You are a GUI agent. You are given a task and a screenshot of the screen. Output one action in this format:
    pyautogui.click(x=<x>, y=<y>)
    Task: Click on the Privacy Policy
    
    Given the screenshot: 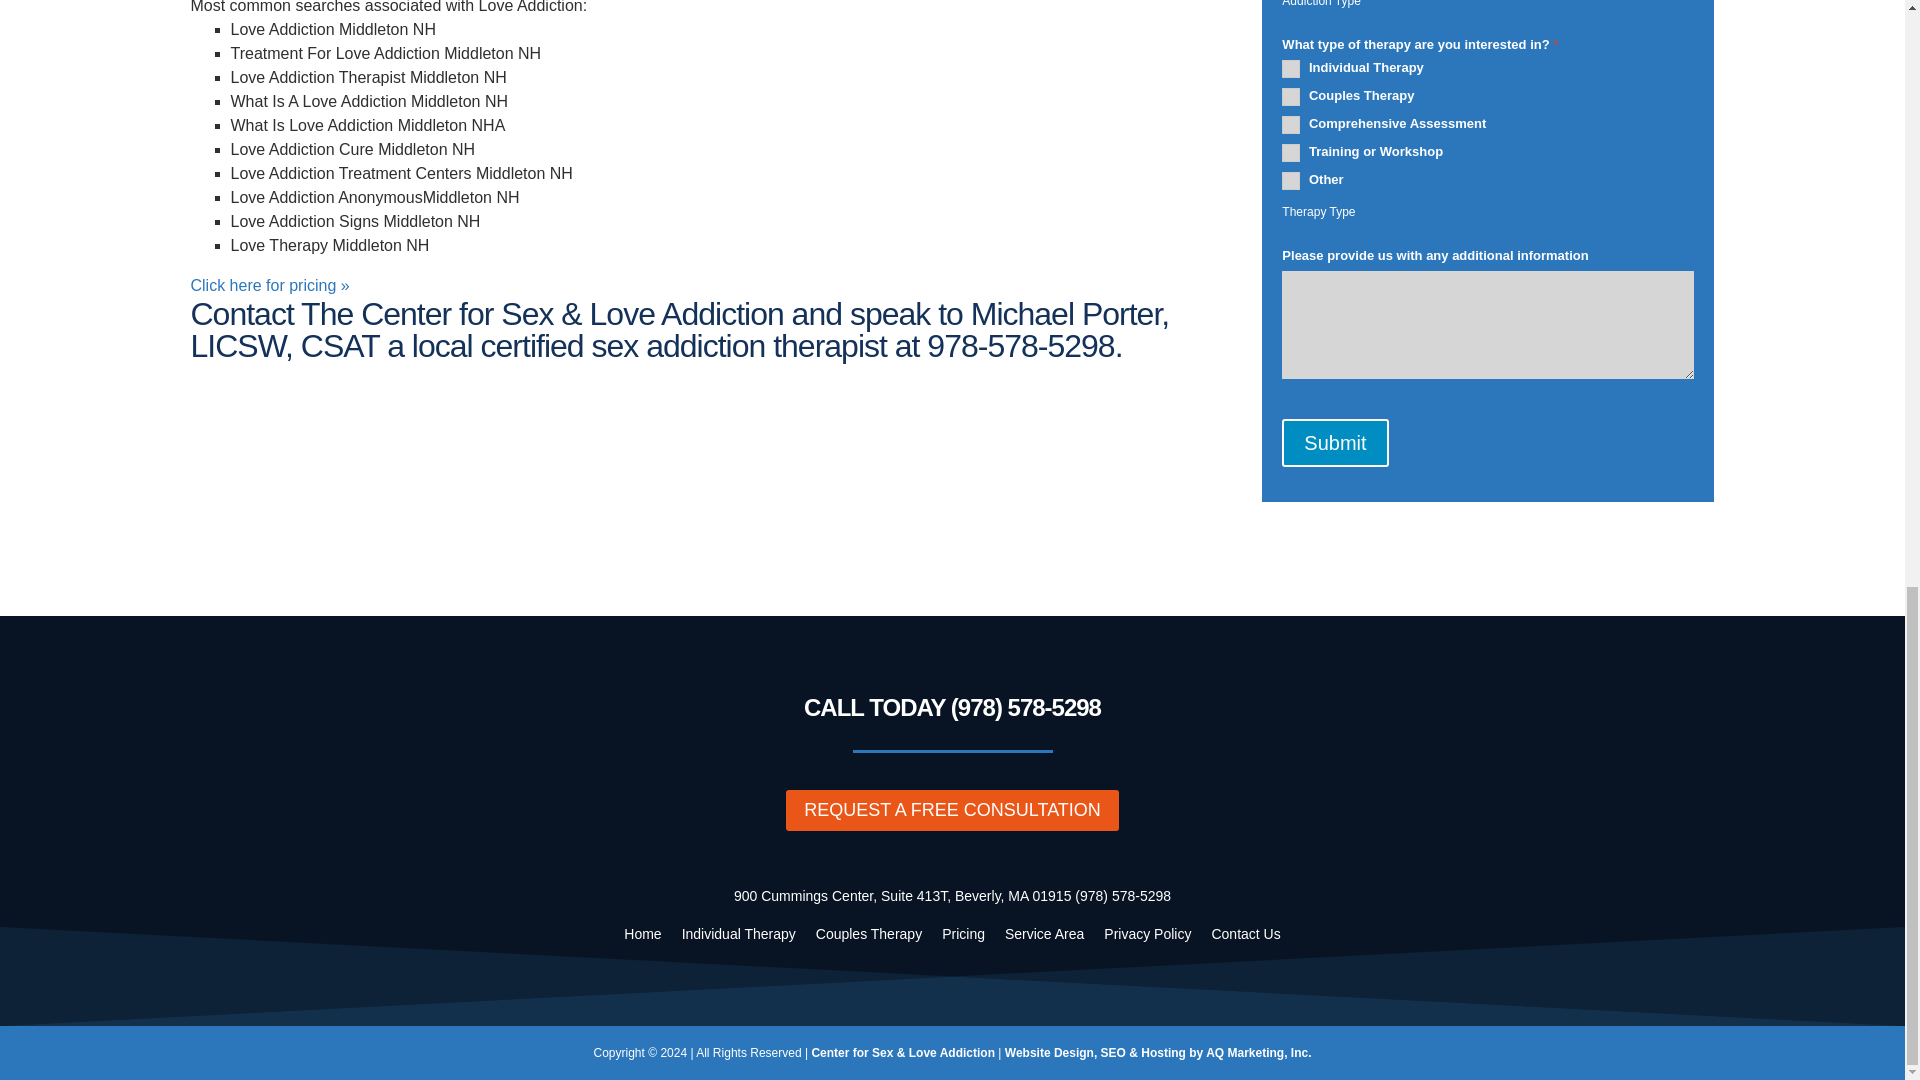 What is the action you would take?
    pyautogui.click(x=1142, y=934)
    